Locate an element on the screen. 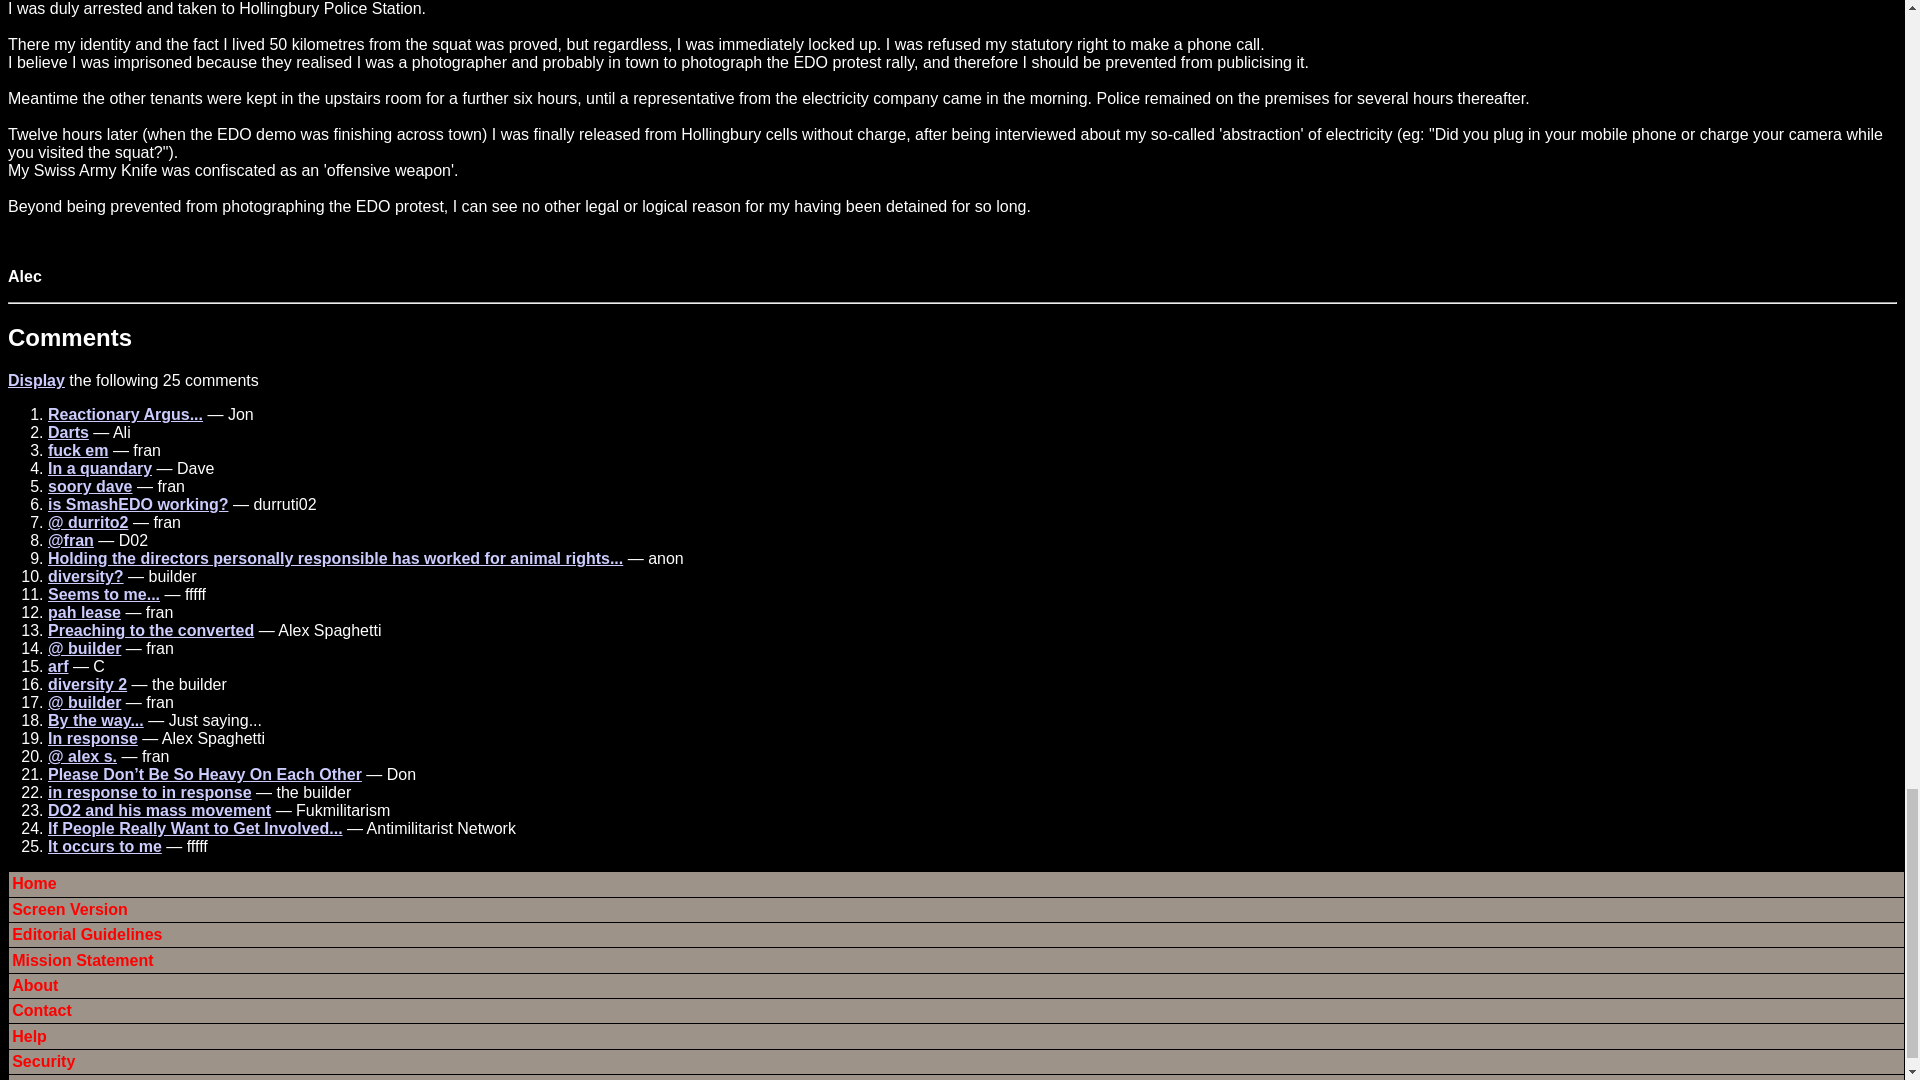 The image size is (1920, 1080). fuck em is located at coordinates (78, 450).